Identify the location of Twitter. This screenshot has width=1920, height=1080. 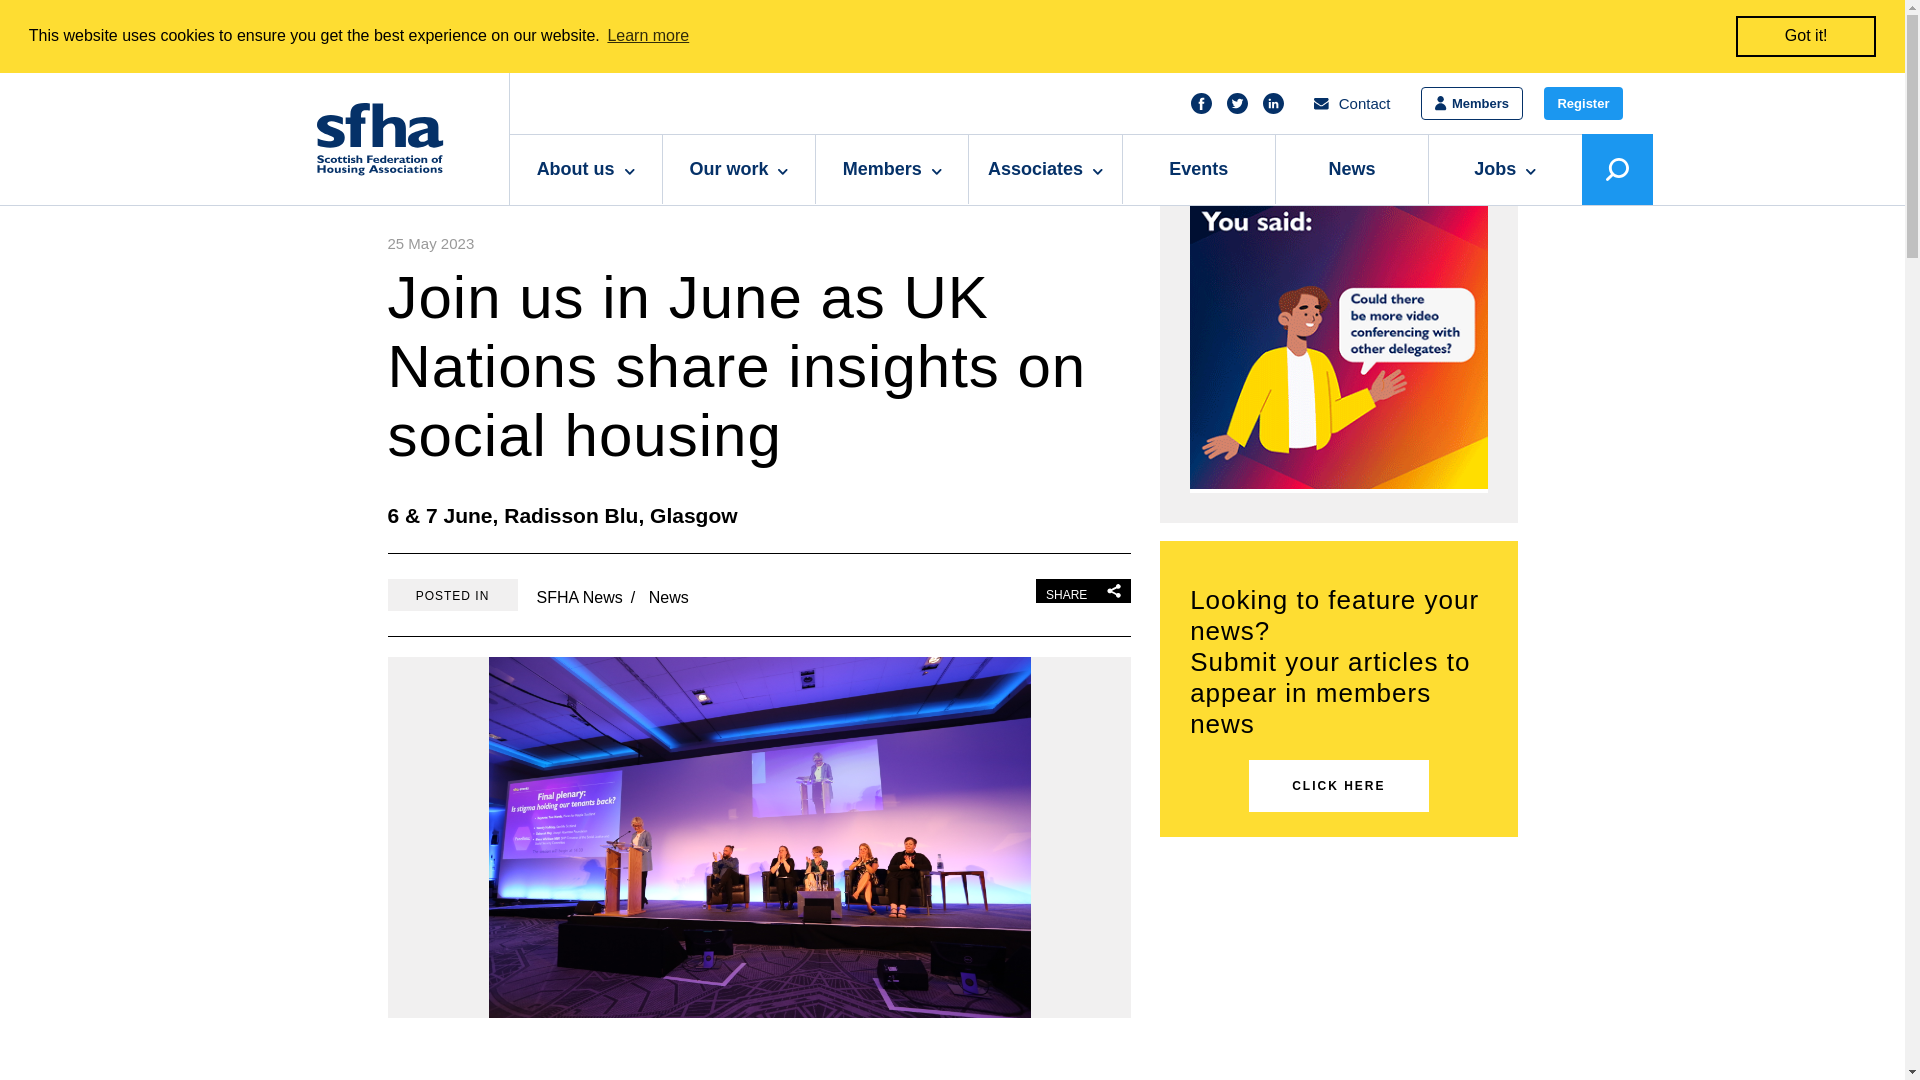
(1237, 103).